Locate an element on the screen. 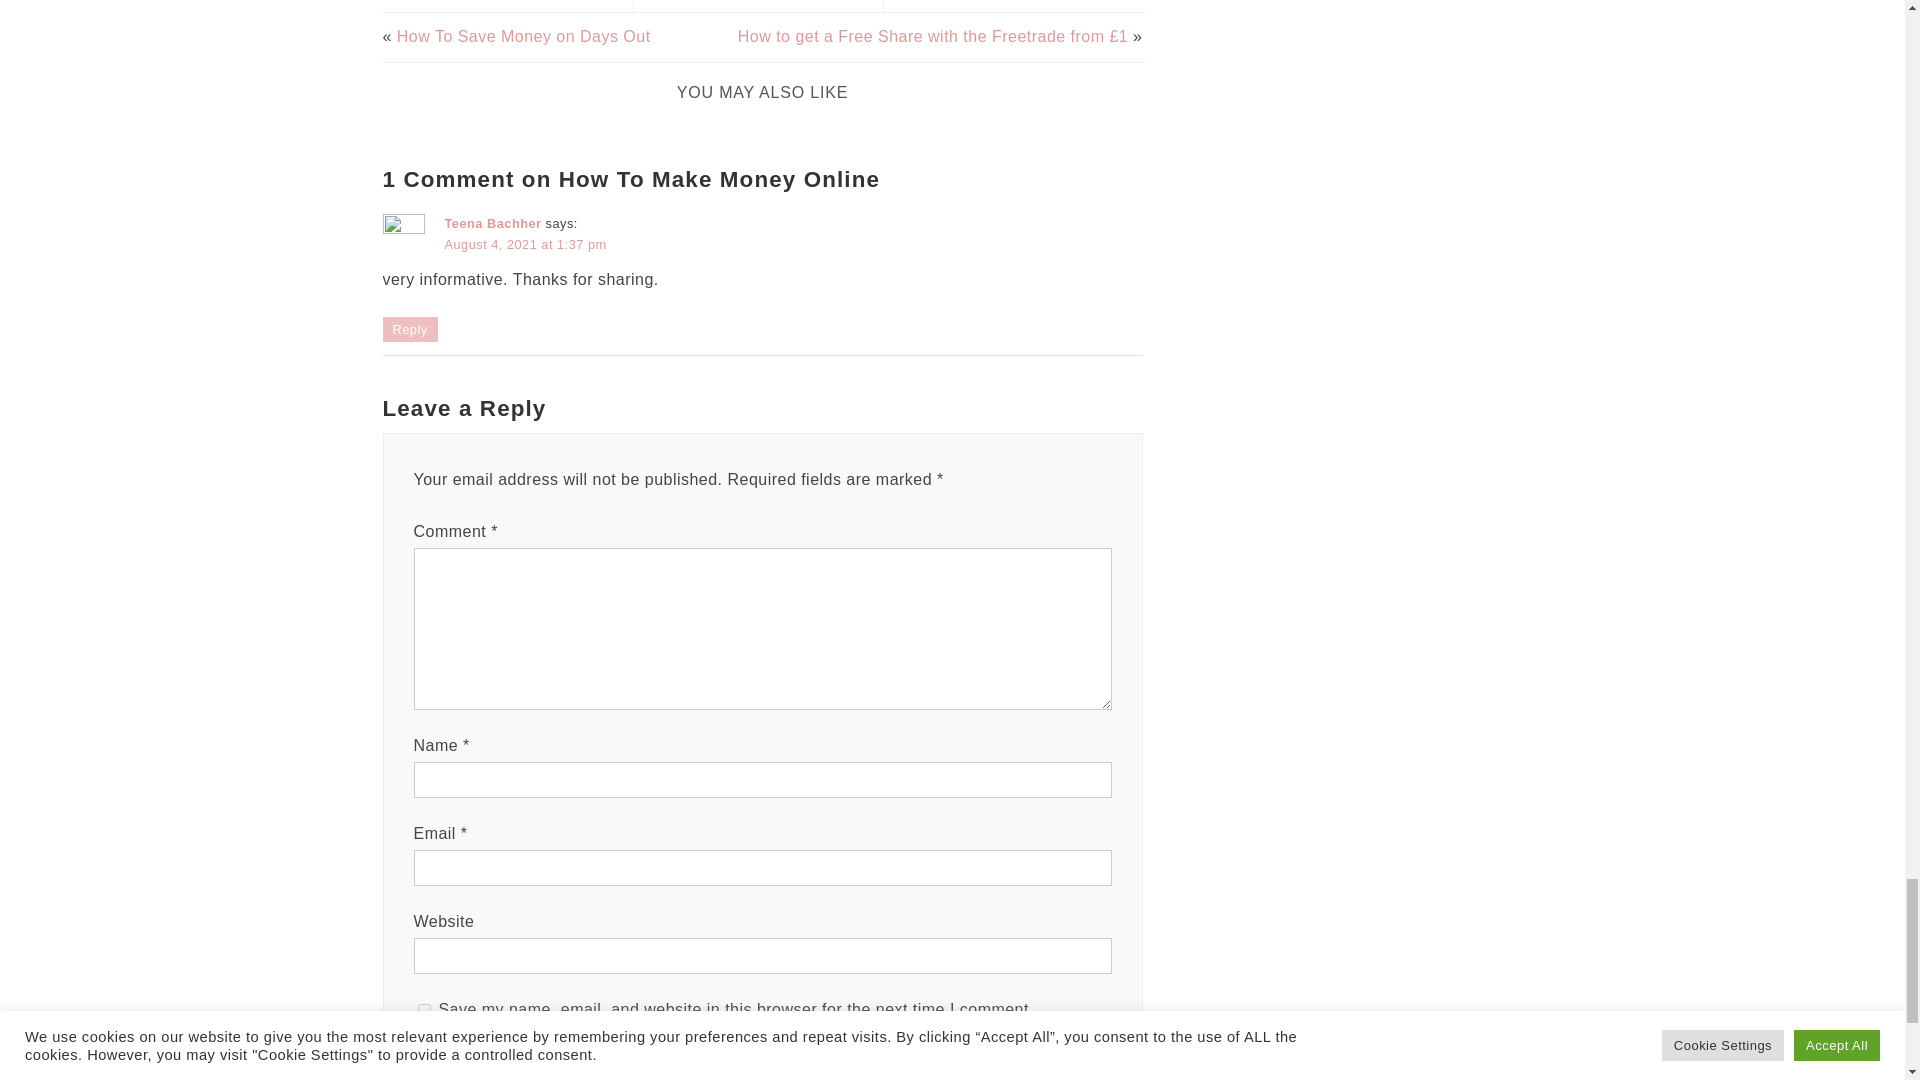 This screenshot has height=1080, width=1920. yes is located at coordinates (424, 1010).